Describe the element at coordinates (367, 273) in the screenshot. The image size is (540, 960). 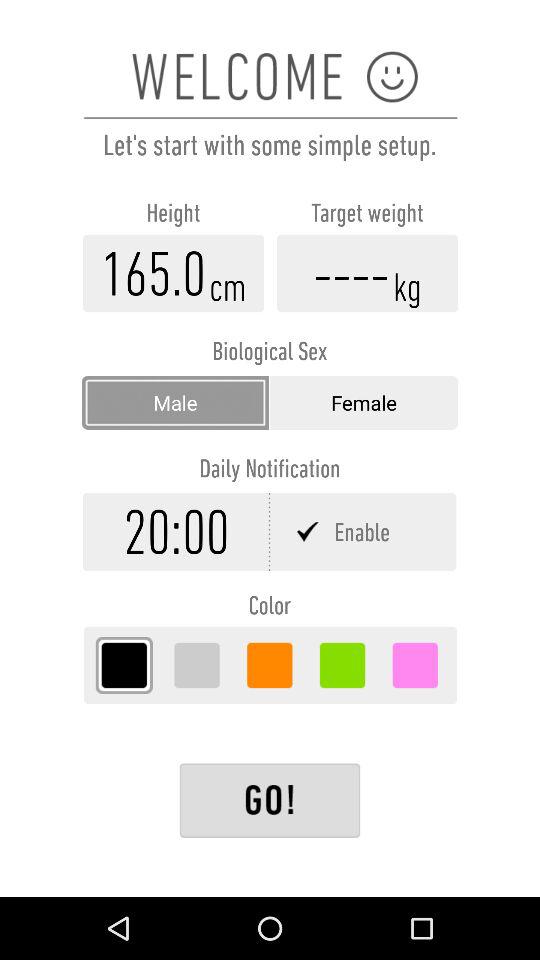
I see `type target weight` at that location.